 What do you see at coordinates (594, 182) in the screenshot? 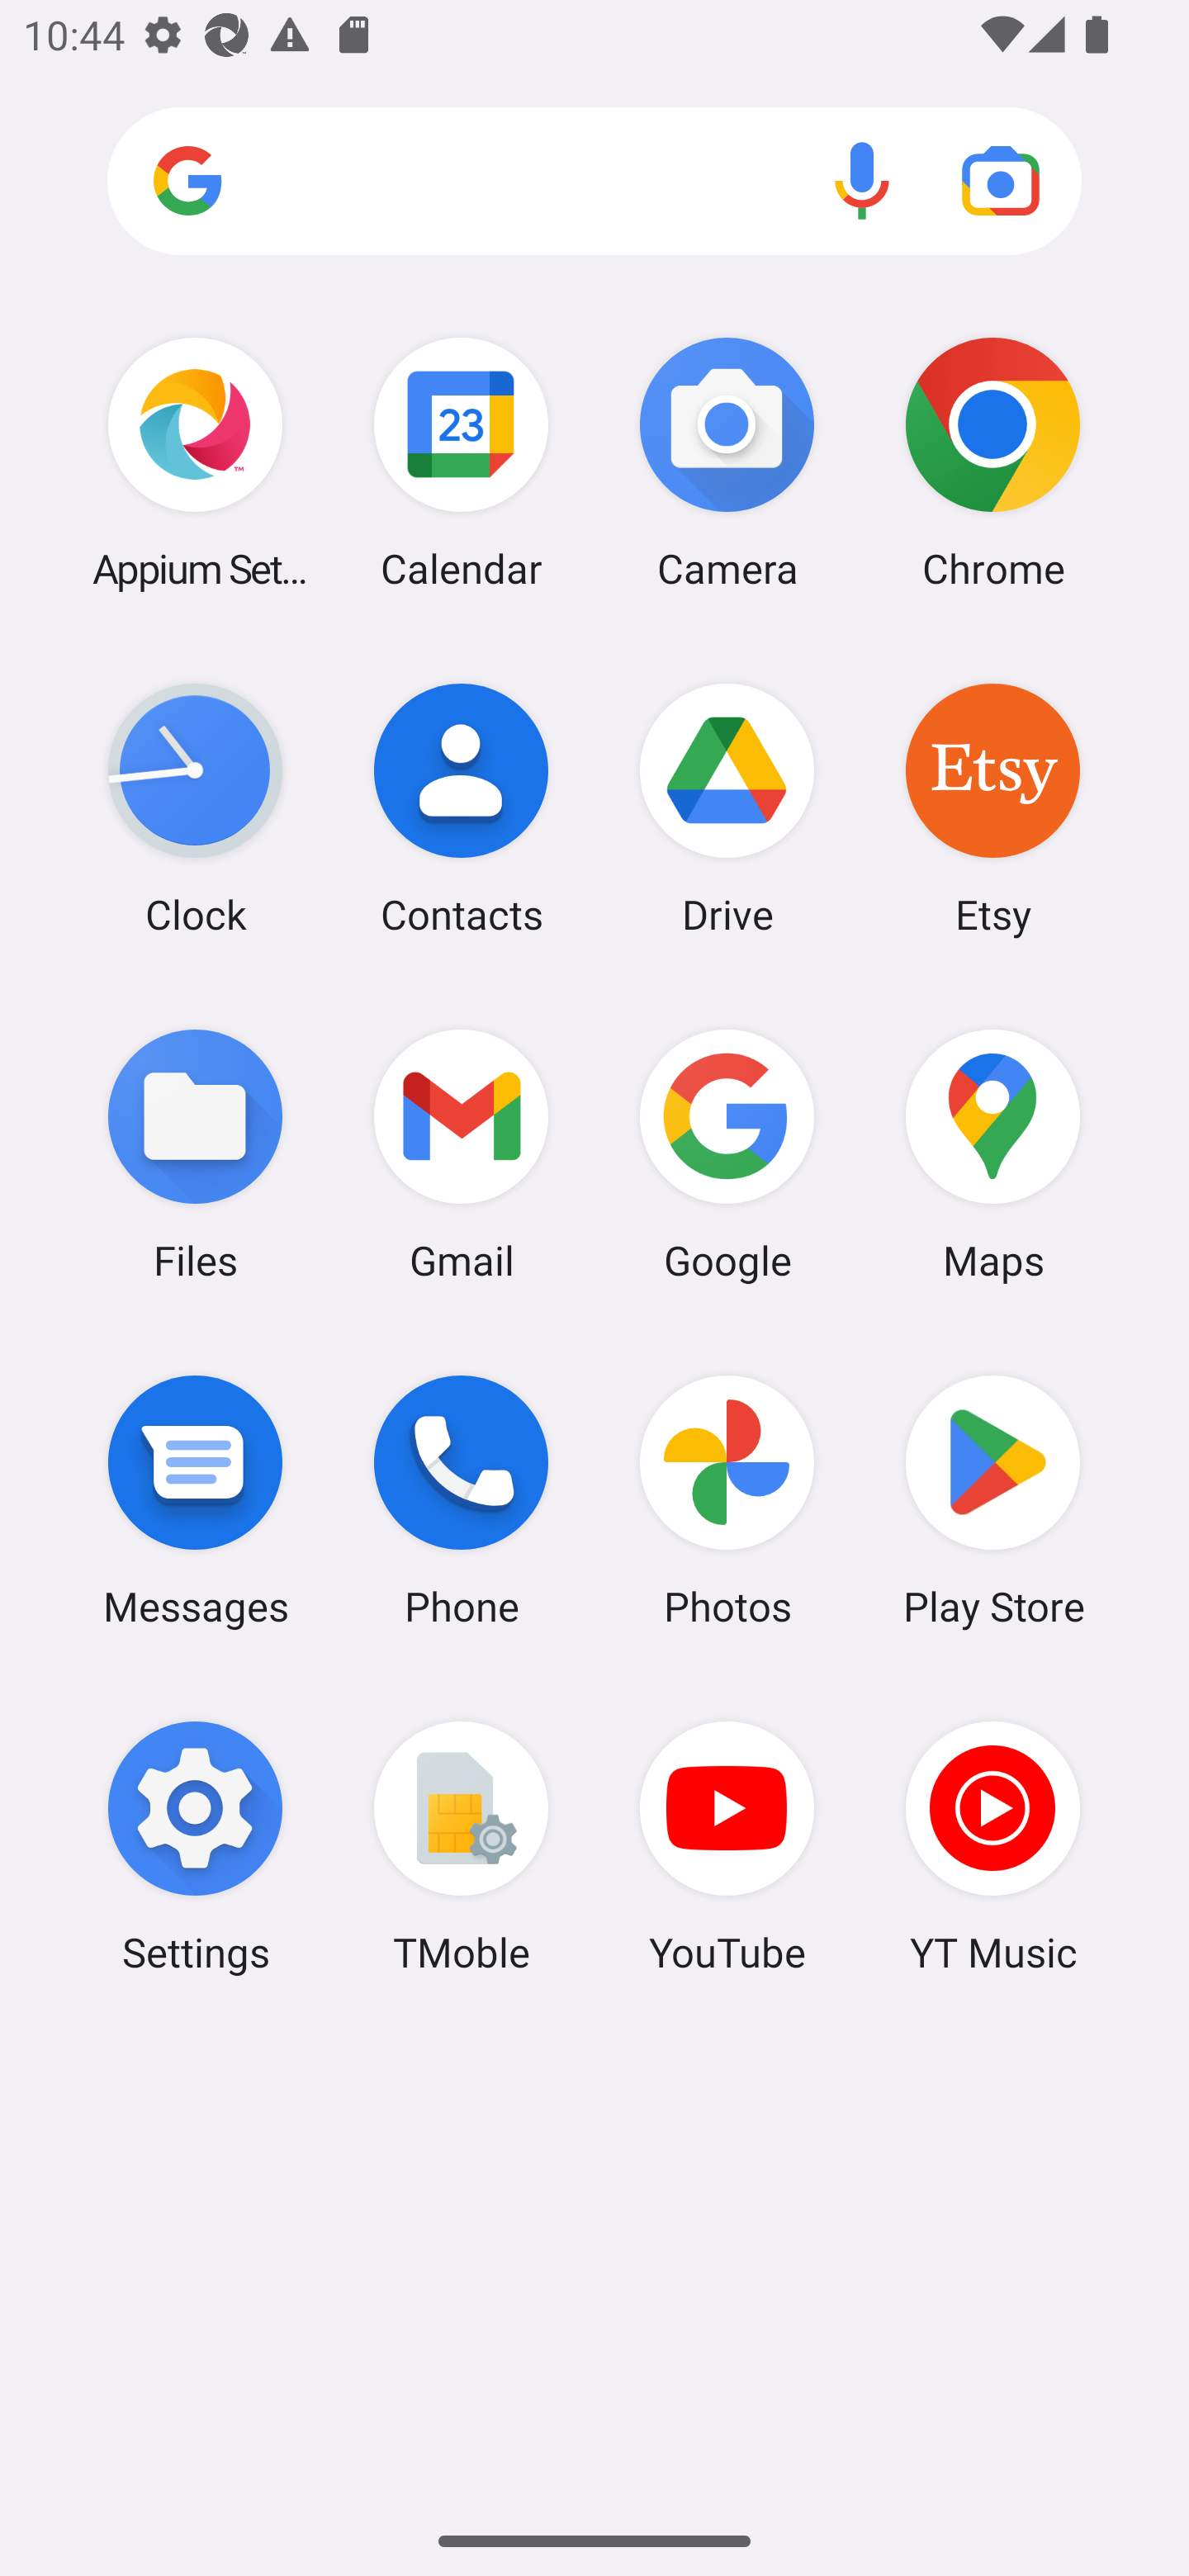
I see `Search apps, web and more` at bounding box center [594, 182].